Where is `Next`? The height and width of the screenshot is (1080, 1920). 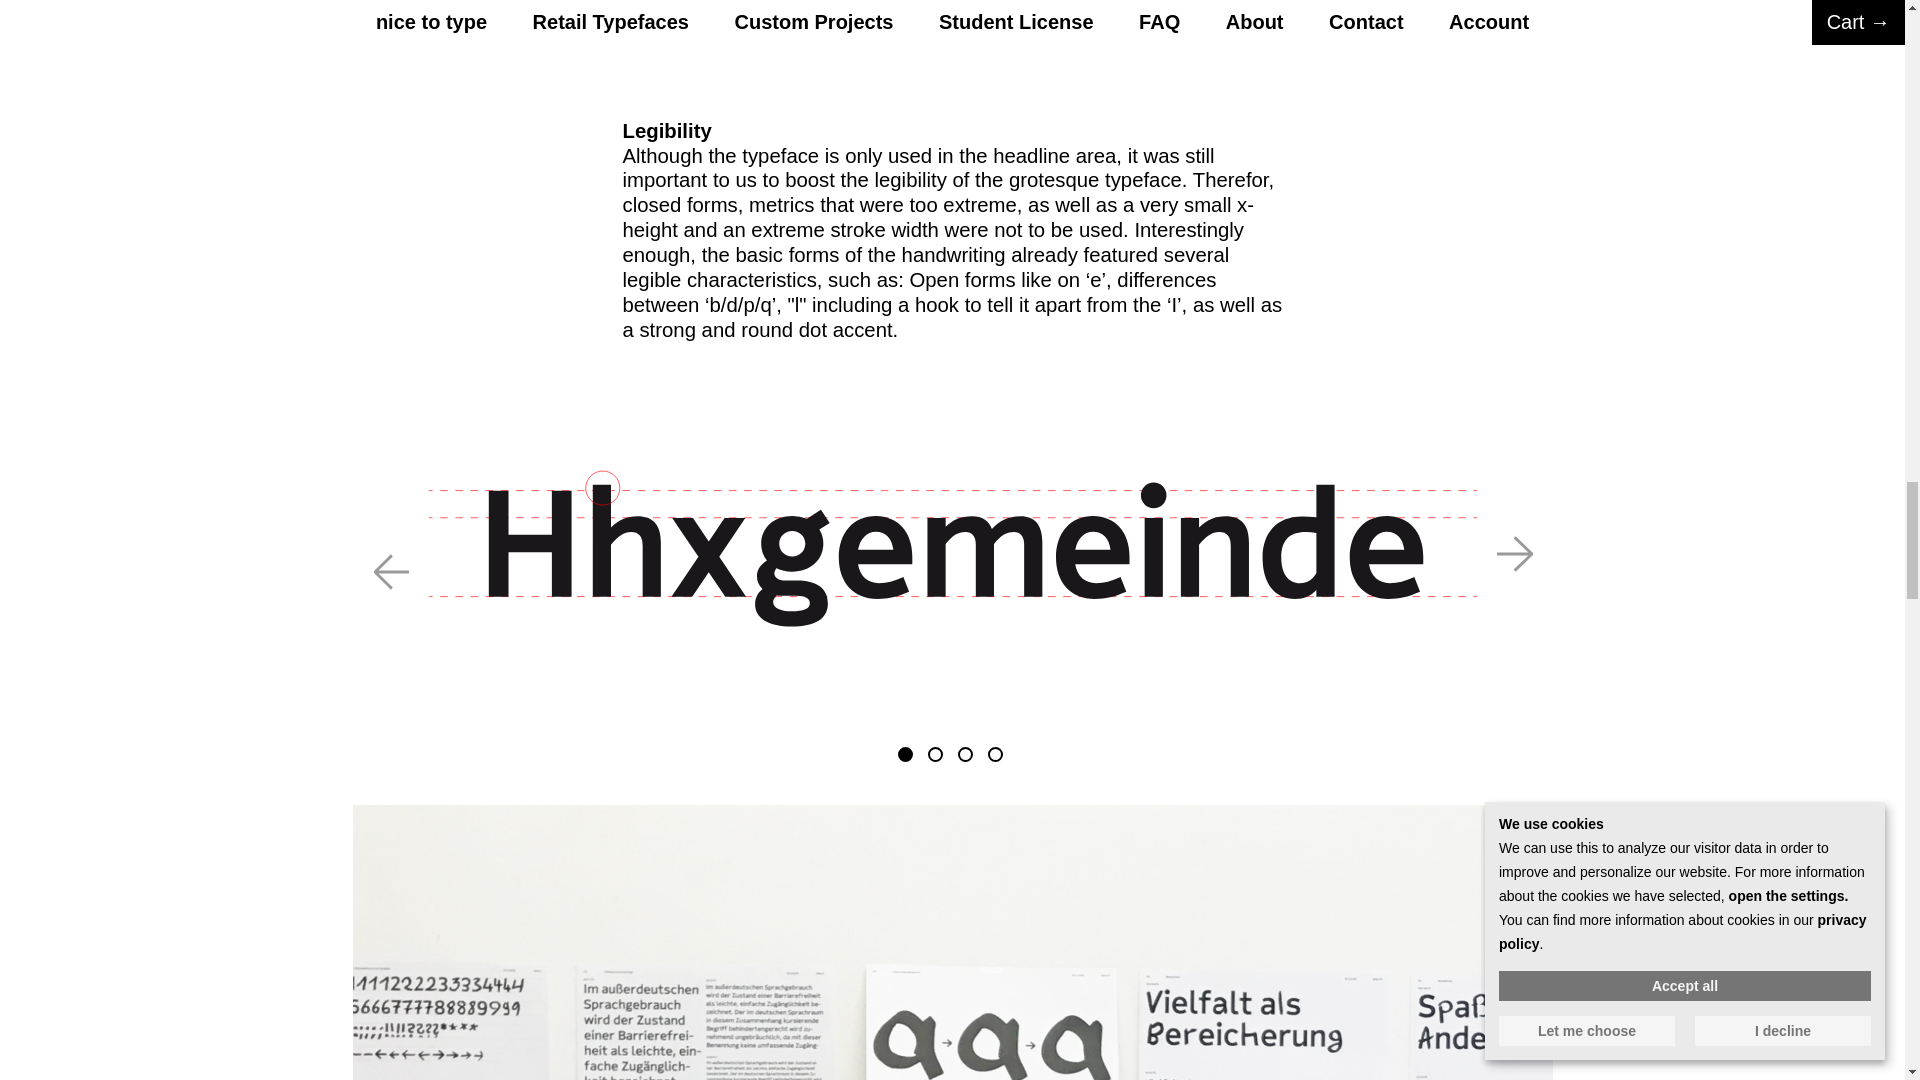 Next is located at coordinates (1514, 554).